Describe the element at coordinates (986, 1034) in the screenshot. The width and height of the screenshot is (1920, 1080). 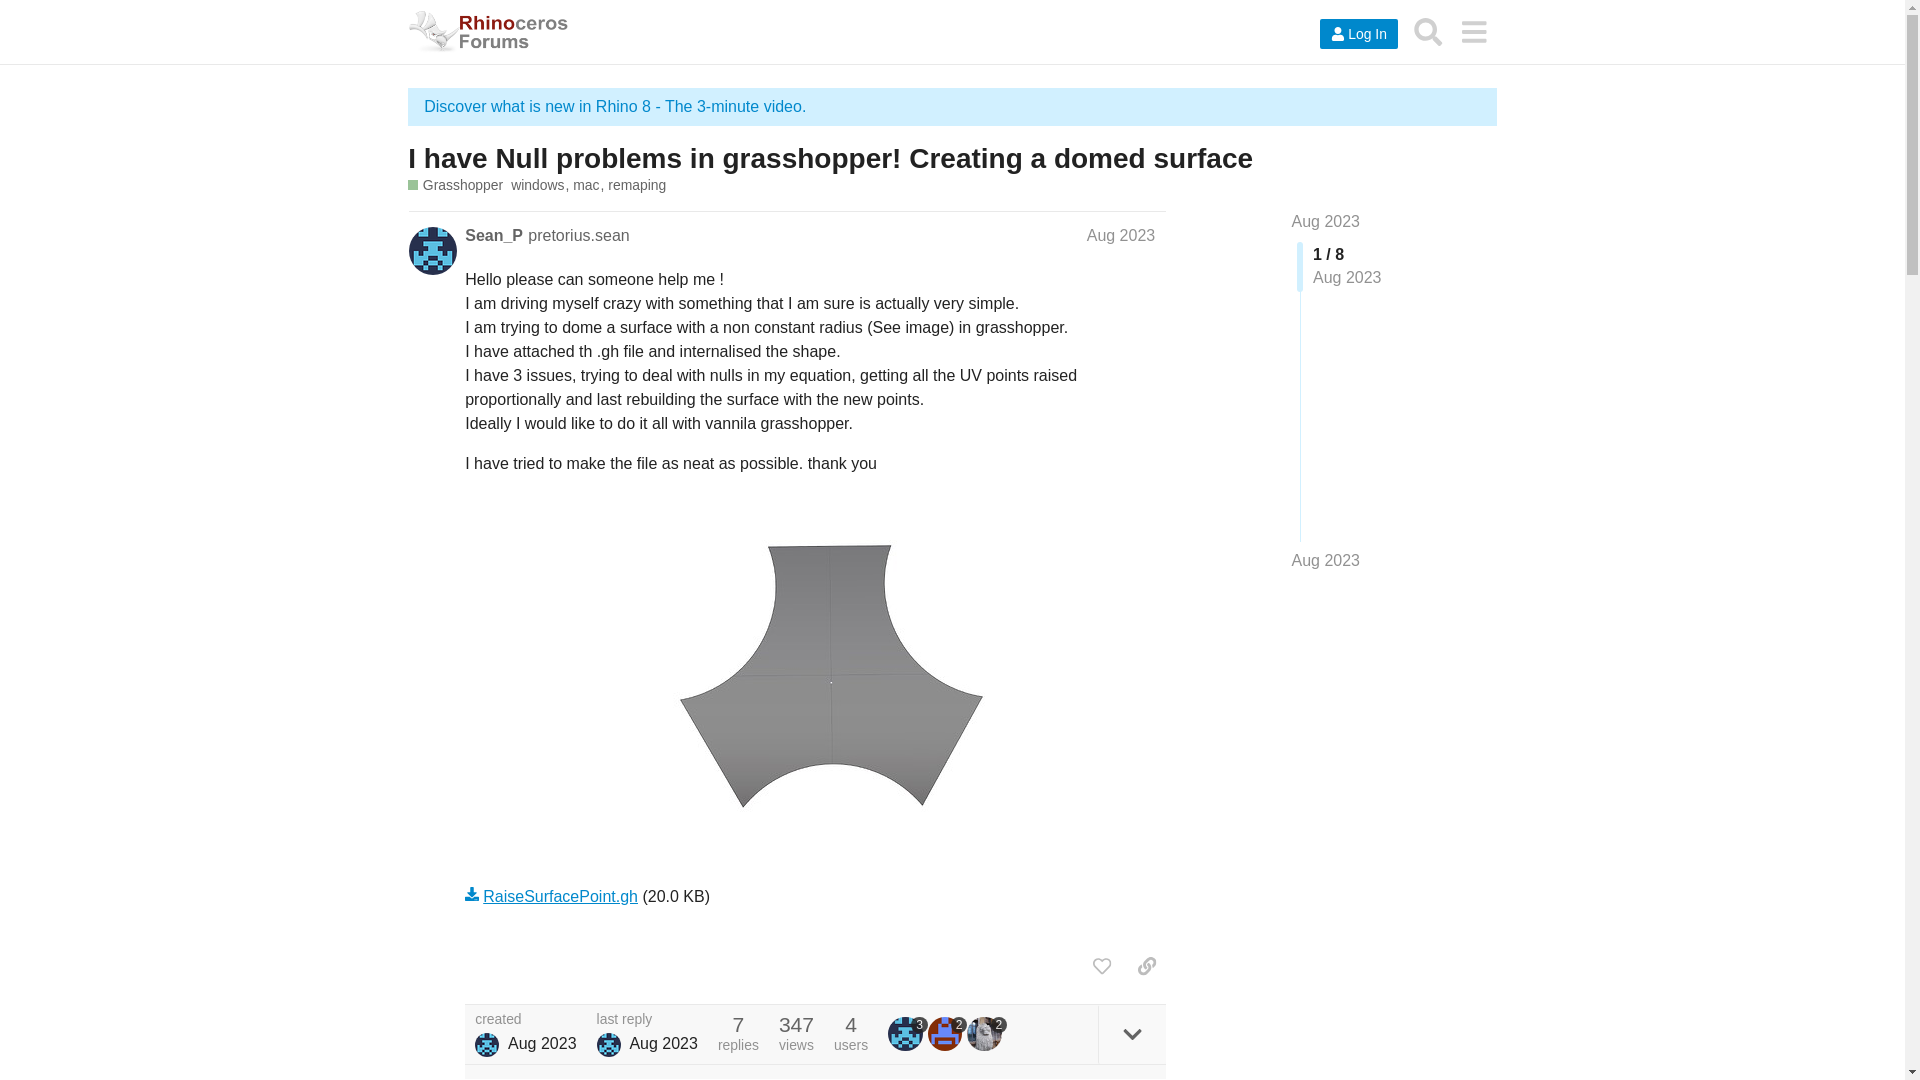
I see `2` at that location.